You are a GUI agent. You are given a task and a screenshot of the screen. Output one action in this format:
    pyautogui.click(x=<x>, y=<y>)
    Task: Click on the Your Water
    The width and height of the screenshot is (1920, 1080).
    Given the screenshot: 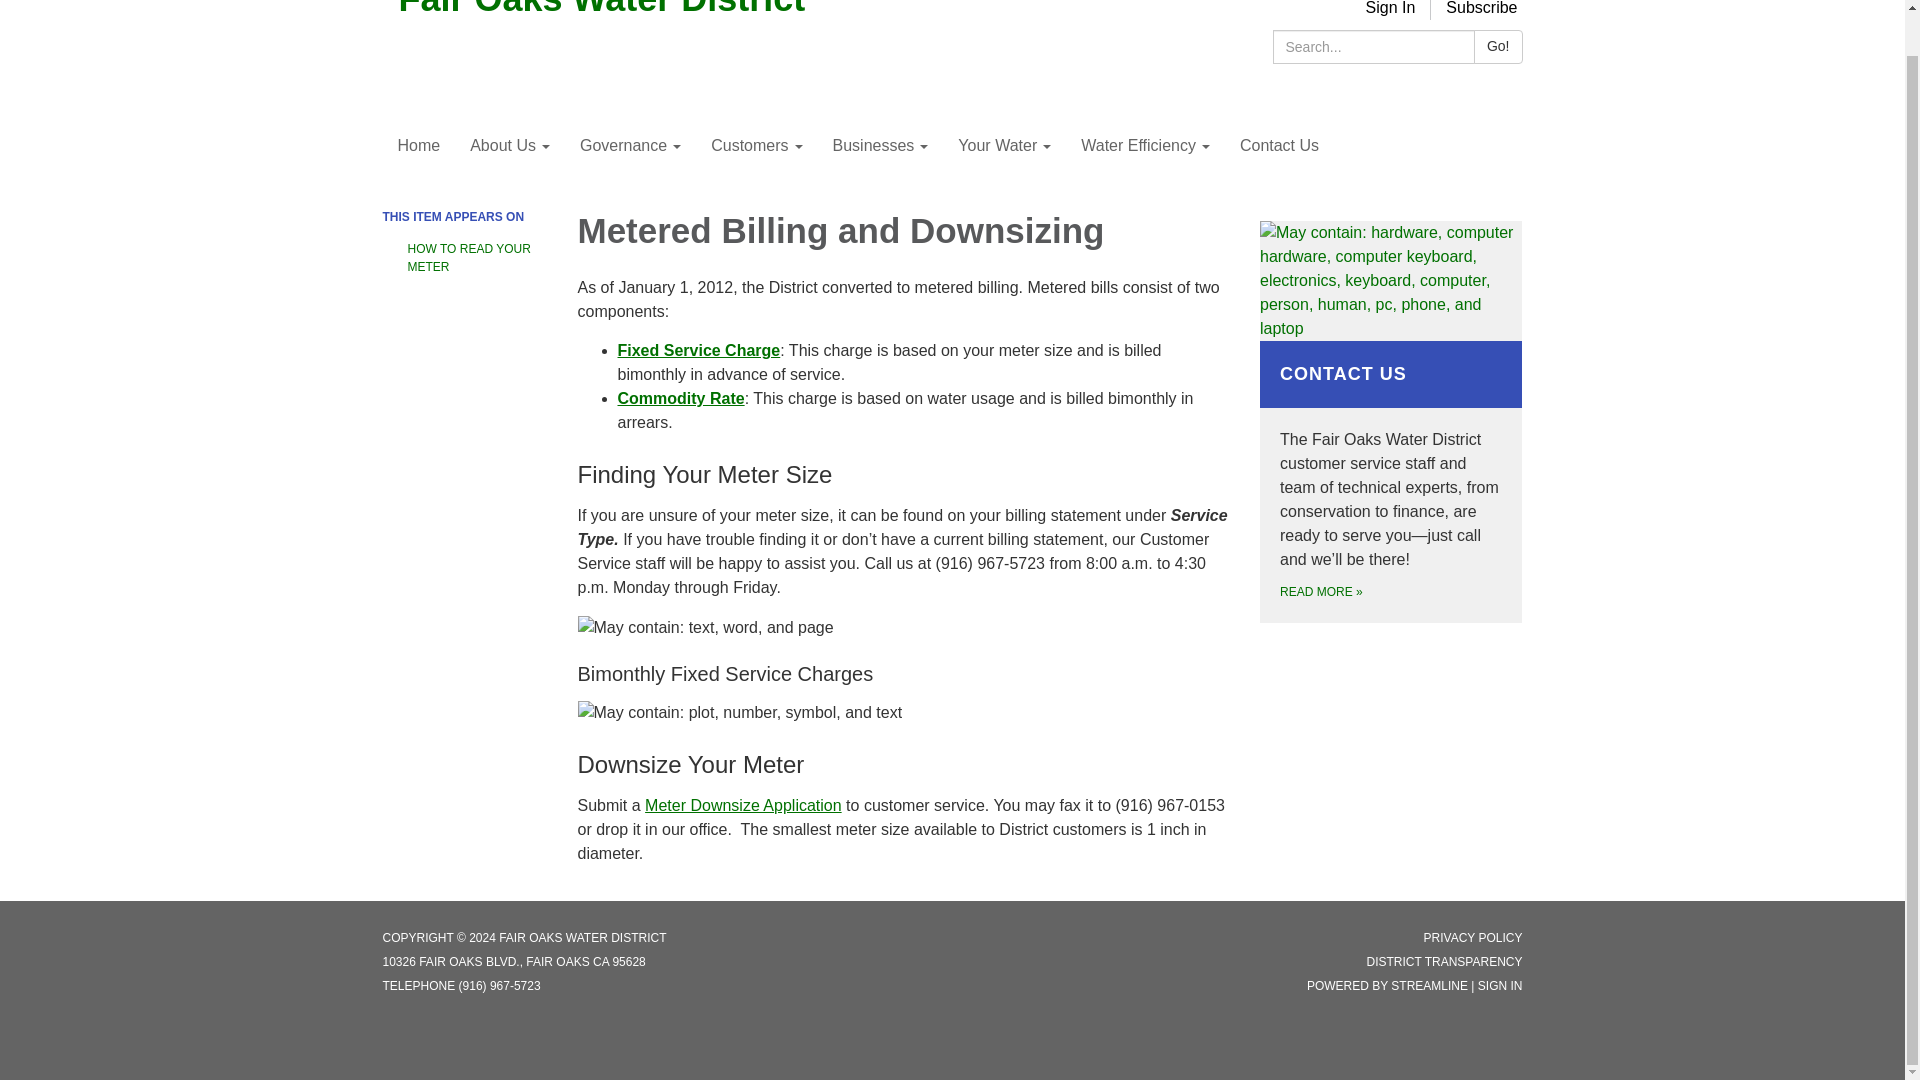 What is the action you would take?
    pyautogui.click(x=1004, y=145)
    